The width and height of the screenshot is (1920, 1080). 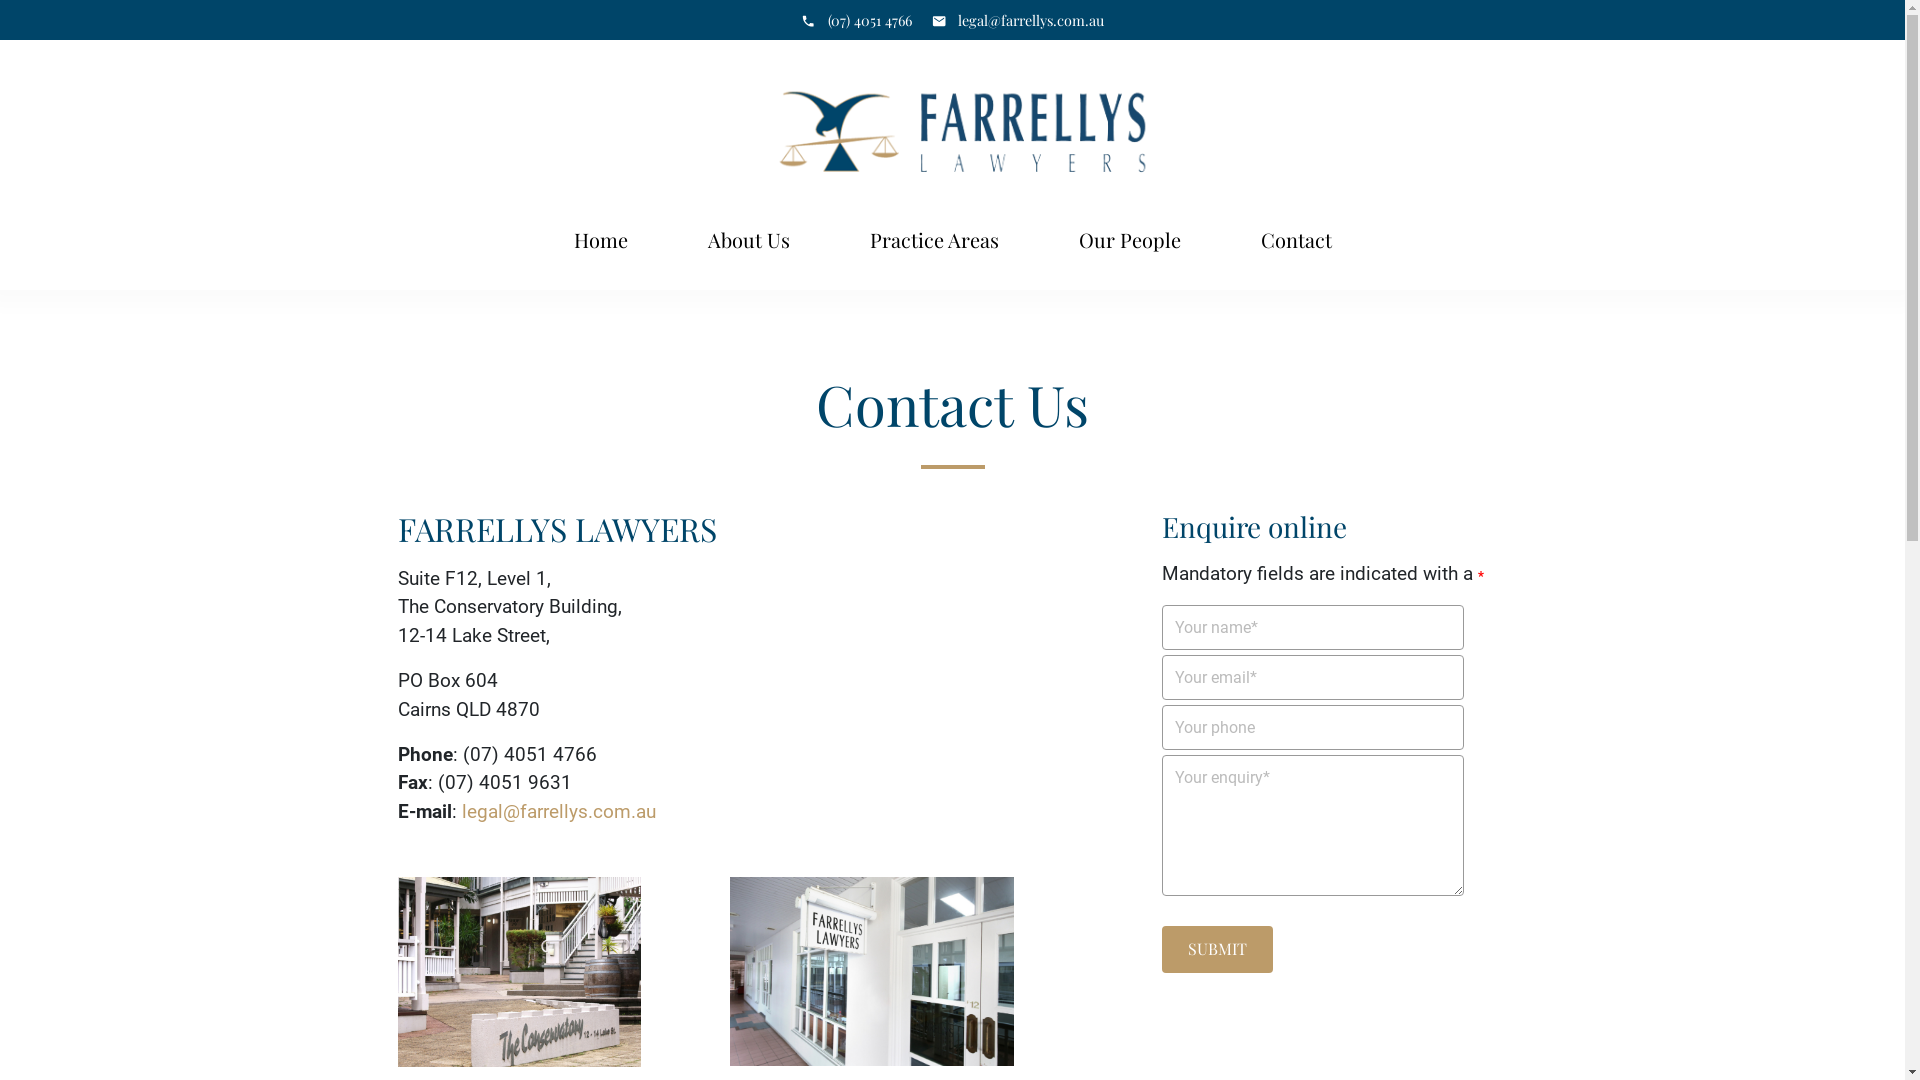 What do you see at coordinates (559, 812) in the screenshot?
I see `legal@farrellys.com.au` at bounding box center [559, 812].